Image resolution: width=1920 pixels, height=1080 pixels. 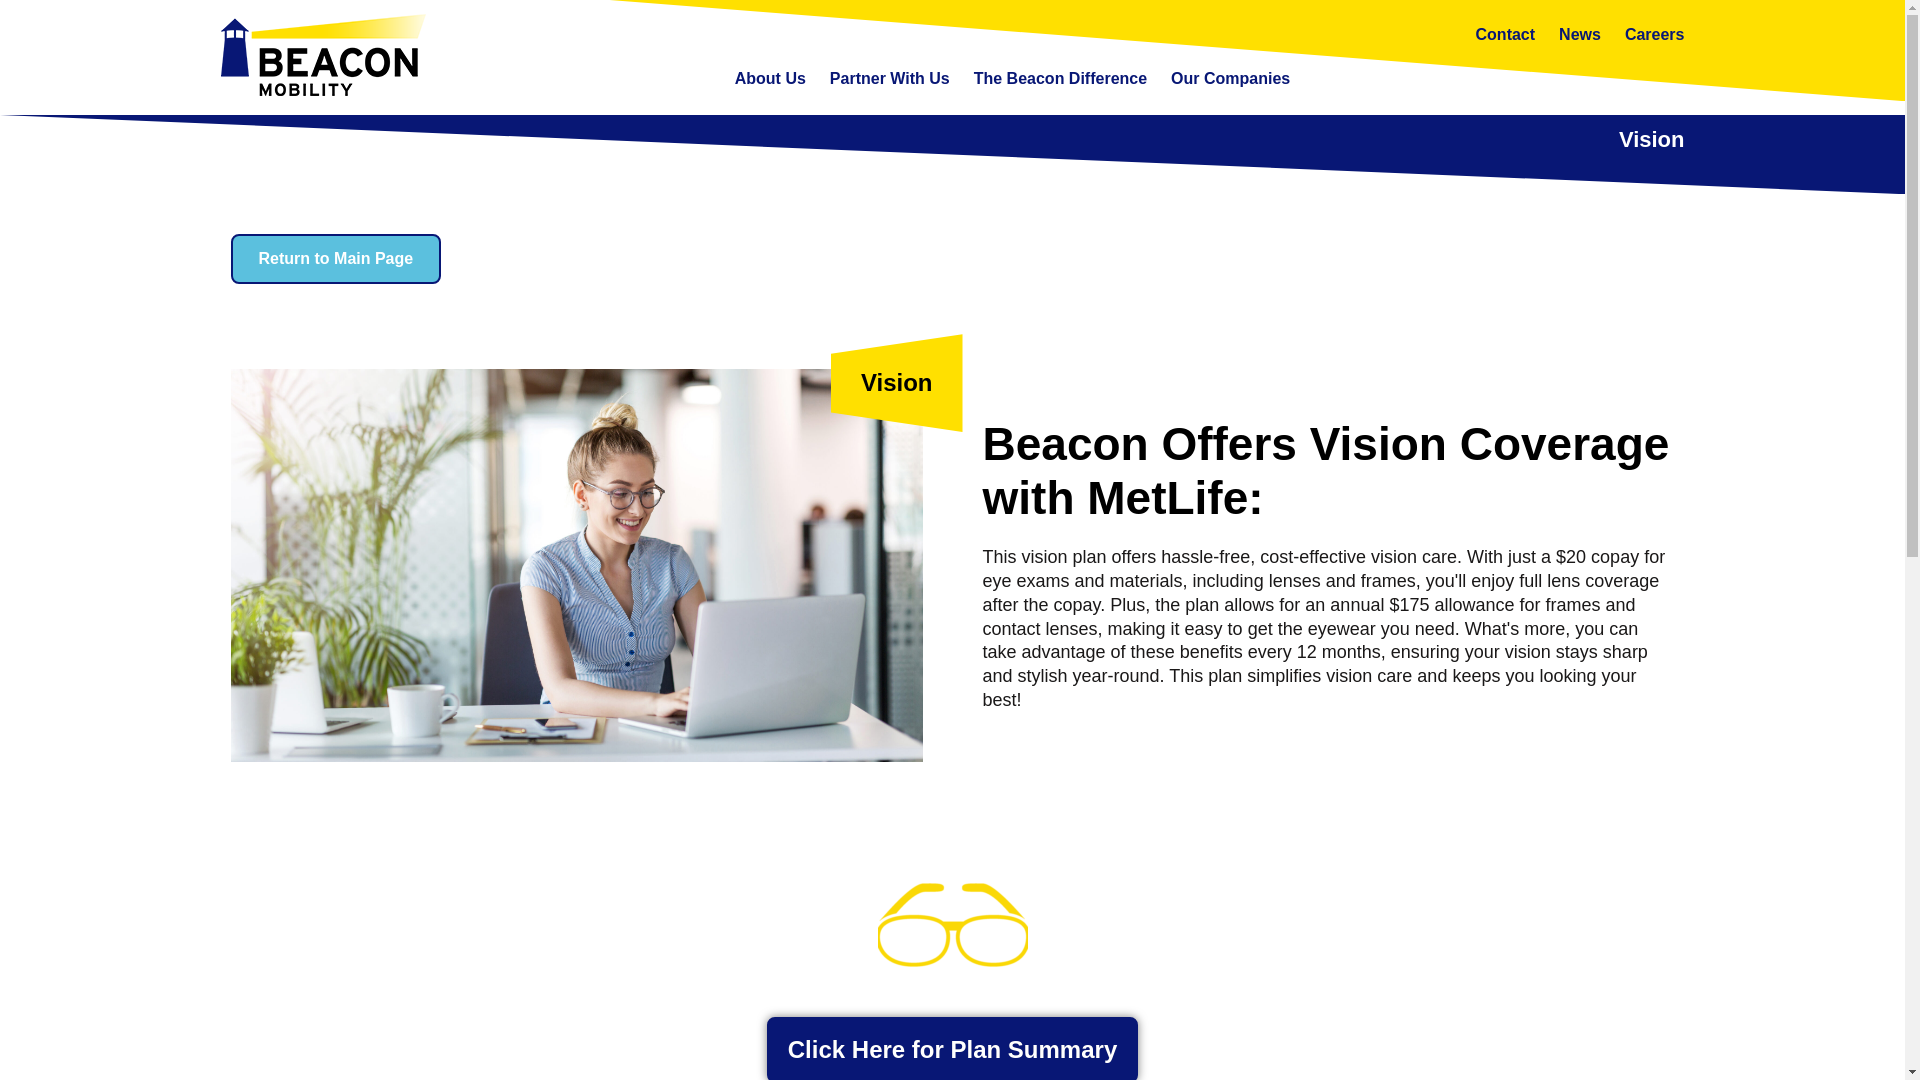 What do you see at coordinates (336, 259) in the screenshot?
I see `Return to Main Page` at bounding box center [336, 259].